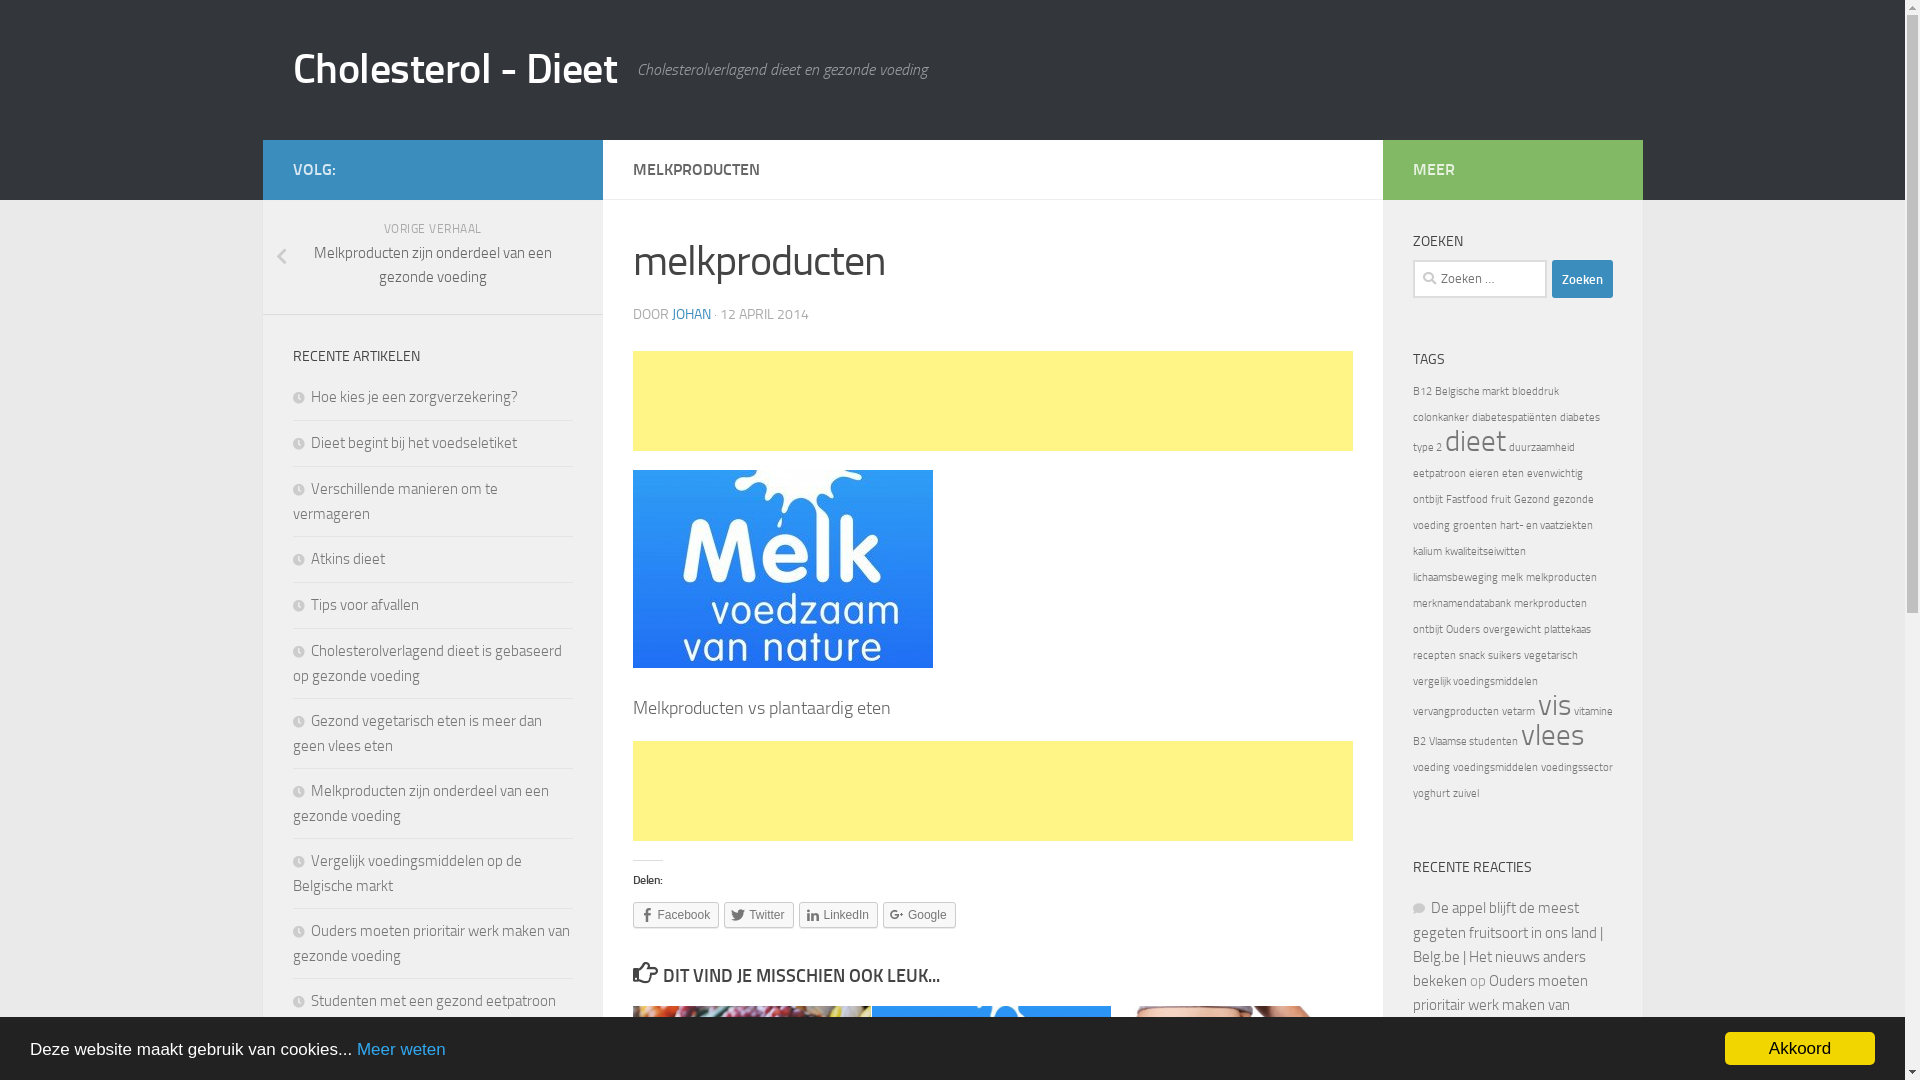  I want to click on vetarm, so click(1518, 712).